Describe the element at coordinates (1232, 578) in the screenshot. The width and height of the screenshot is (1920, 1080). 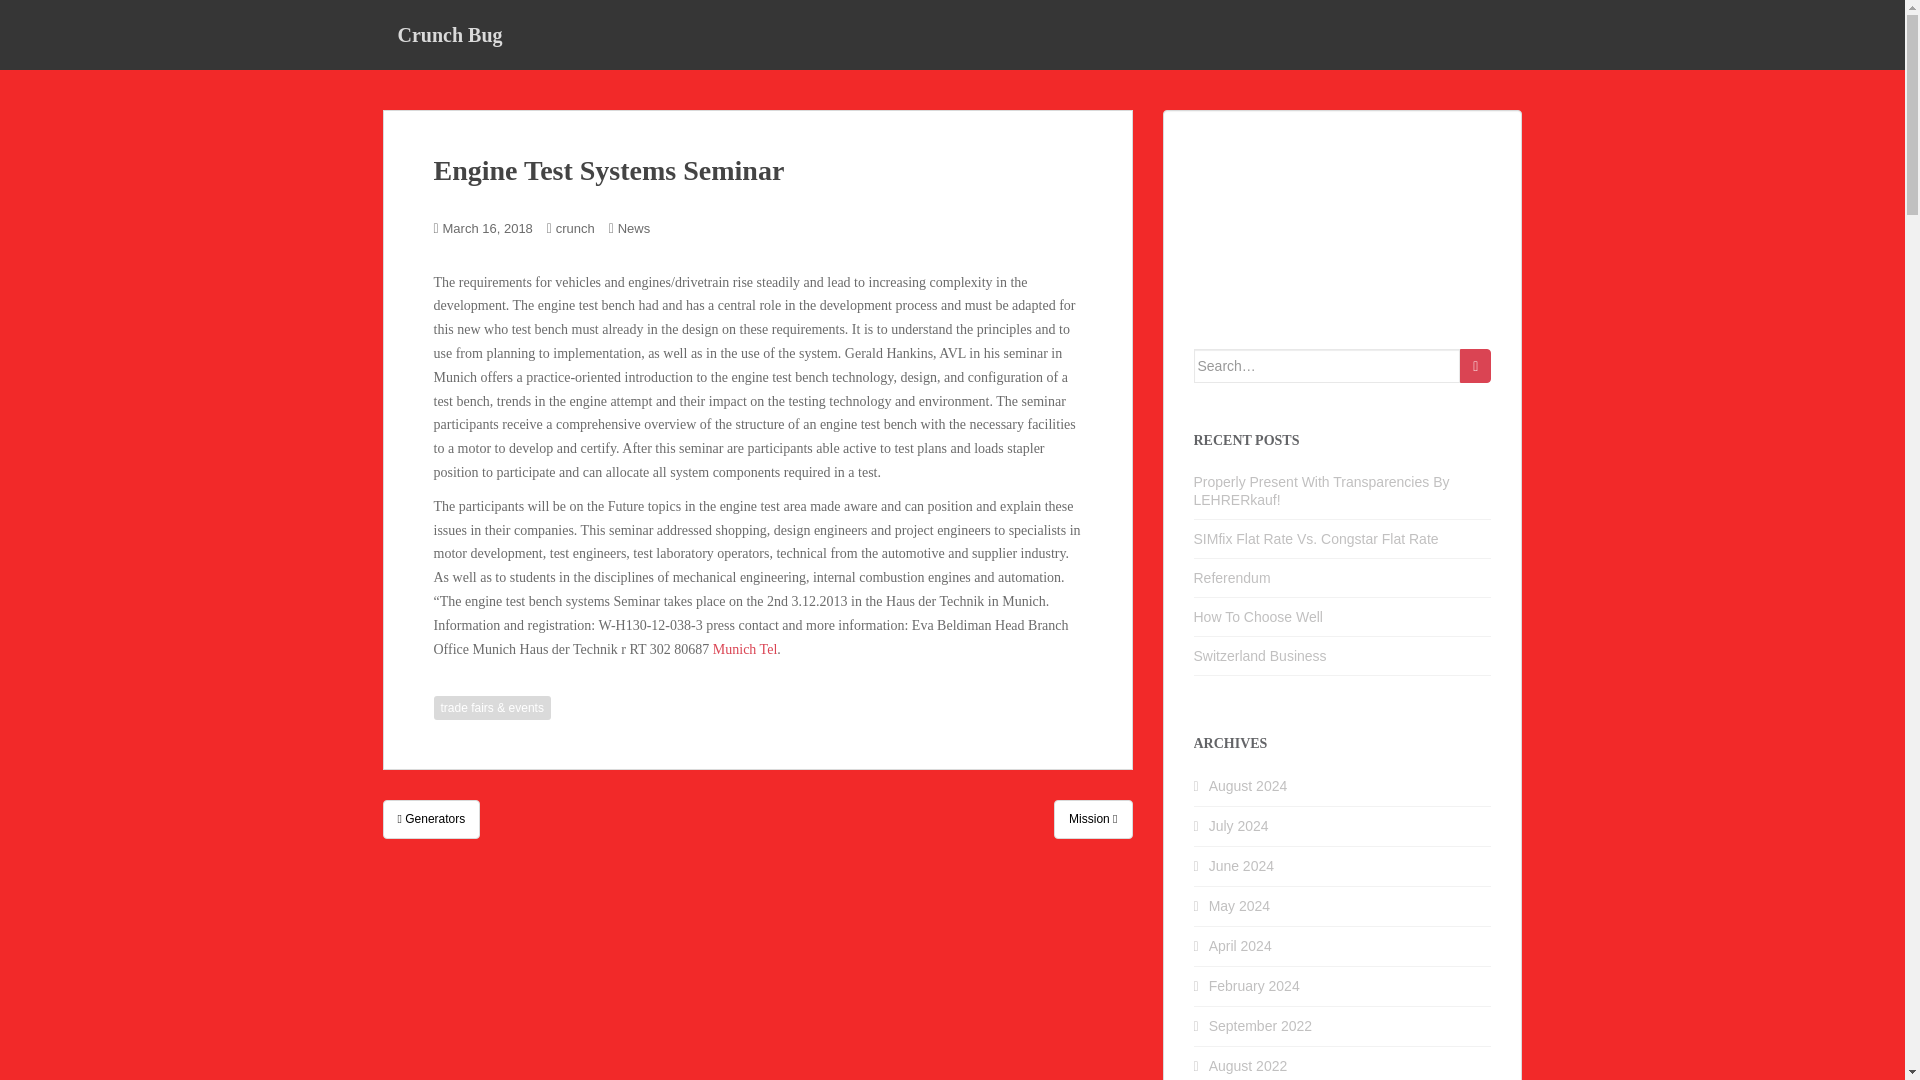
I see `Referendum` at that location.